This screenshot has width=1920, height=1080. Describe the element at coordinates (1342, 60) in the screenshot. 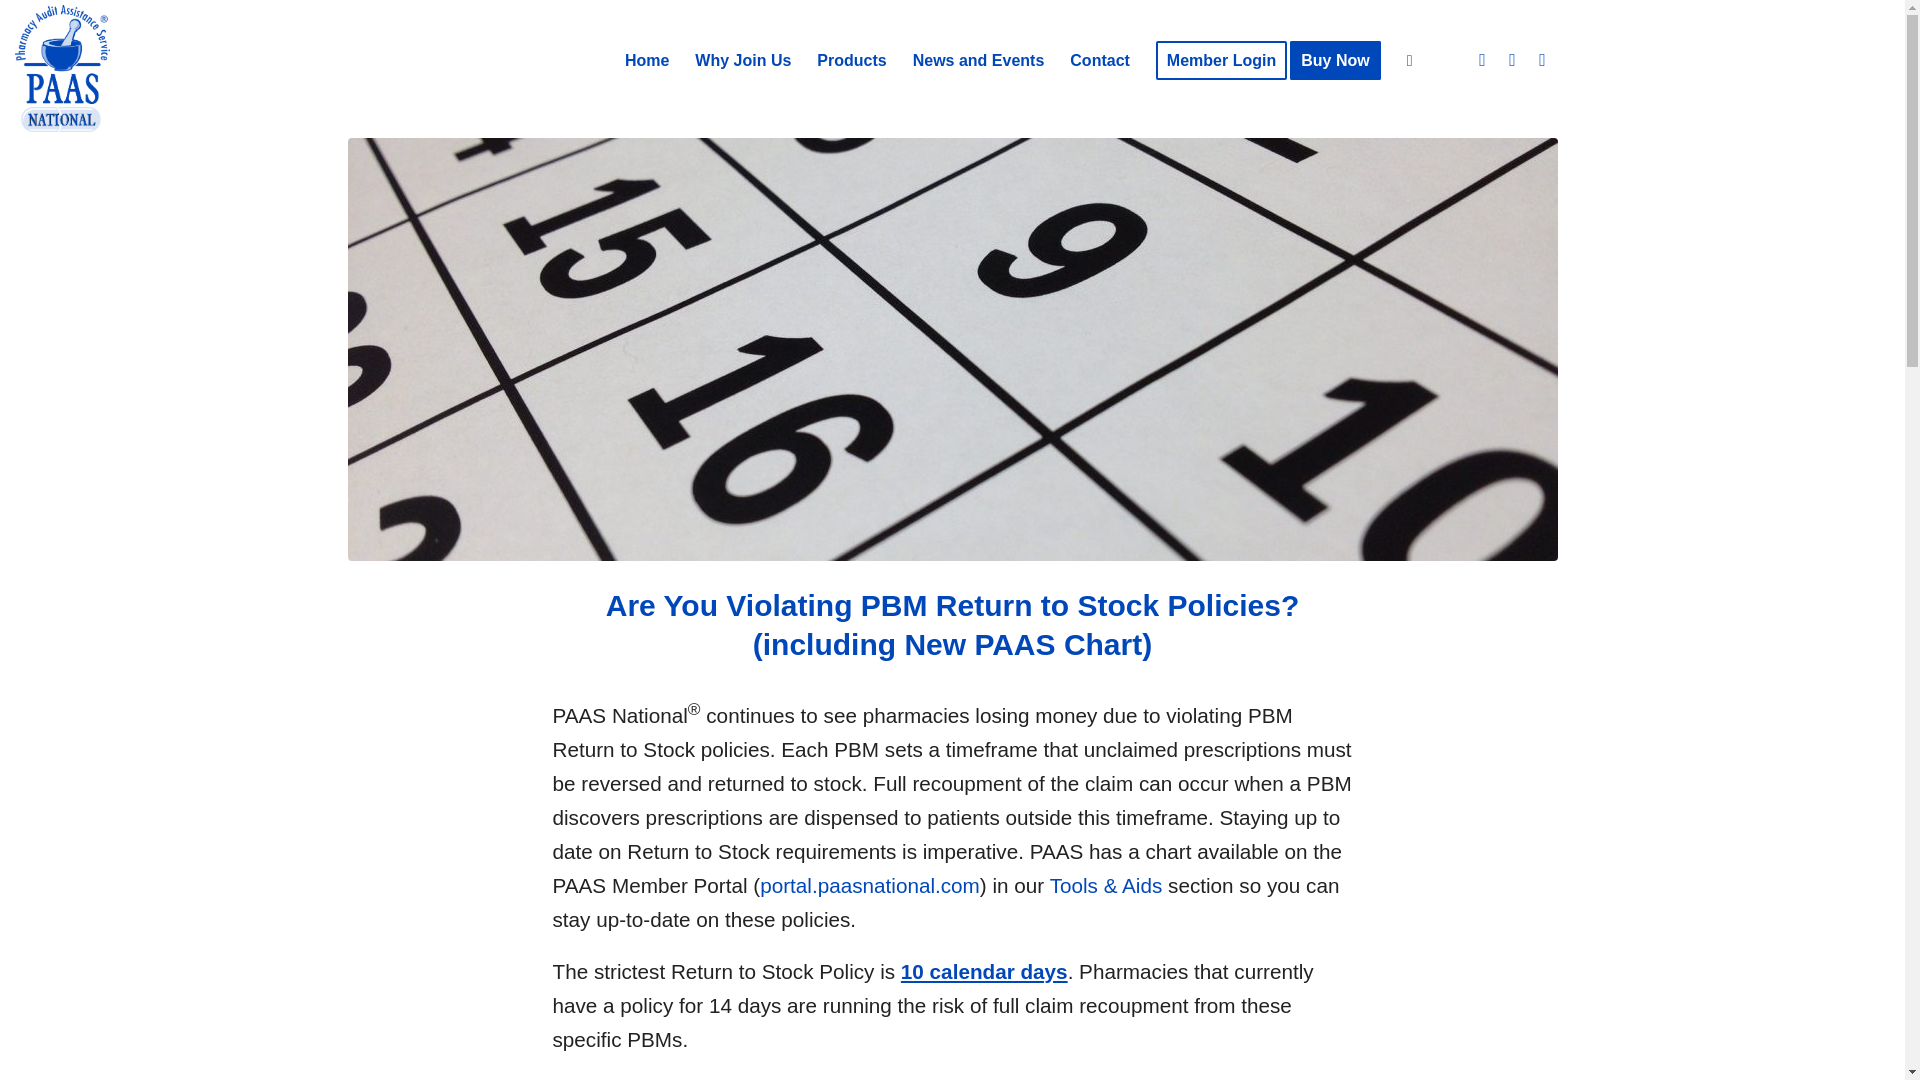

I see `Buy Now` at that location.